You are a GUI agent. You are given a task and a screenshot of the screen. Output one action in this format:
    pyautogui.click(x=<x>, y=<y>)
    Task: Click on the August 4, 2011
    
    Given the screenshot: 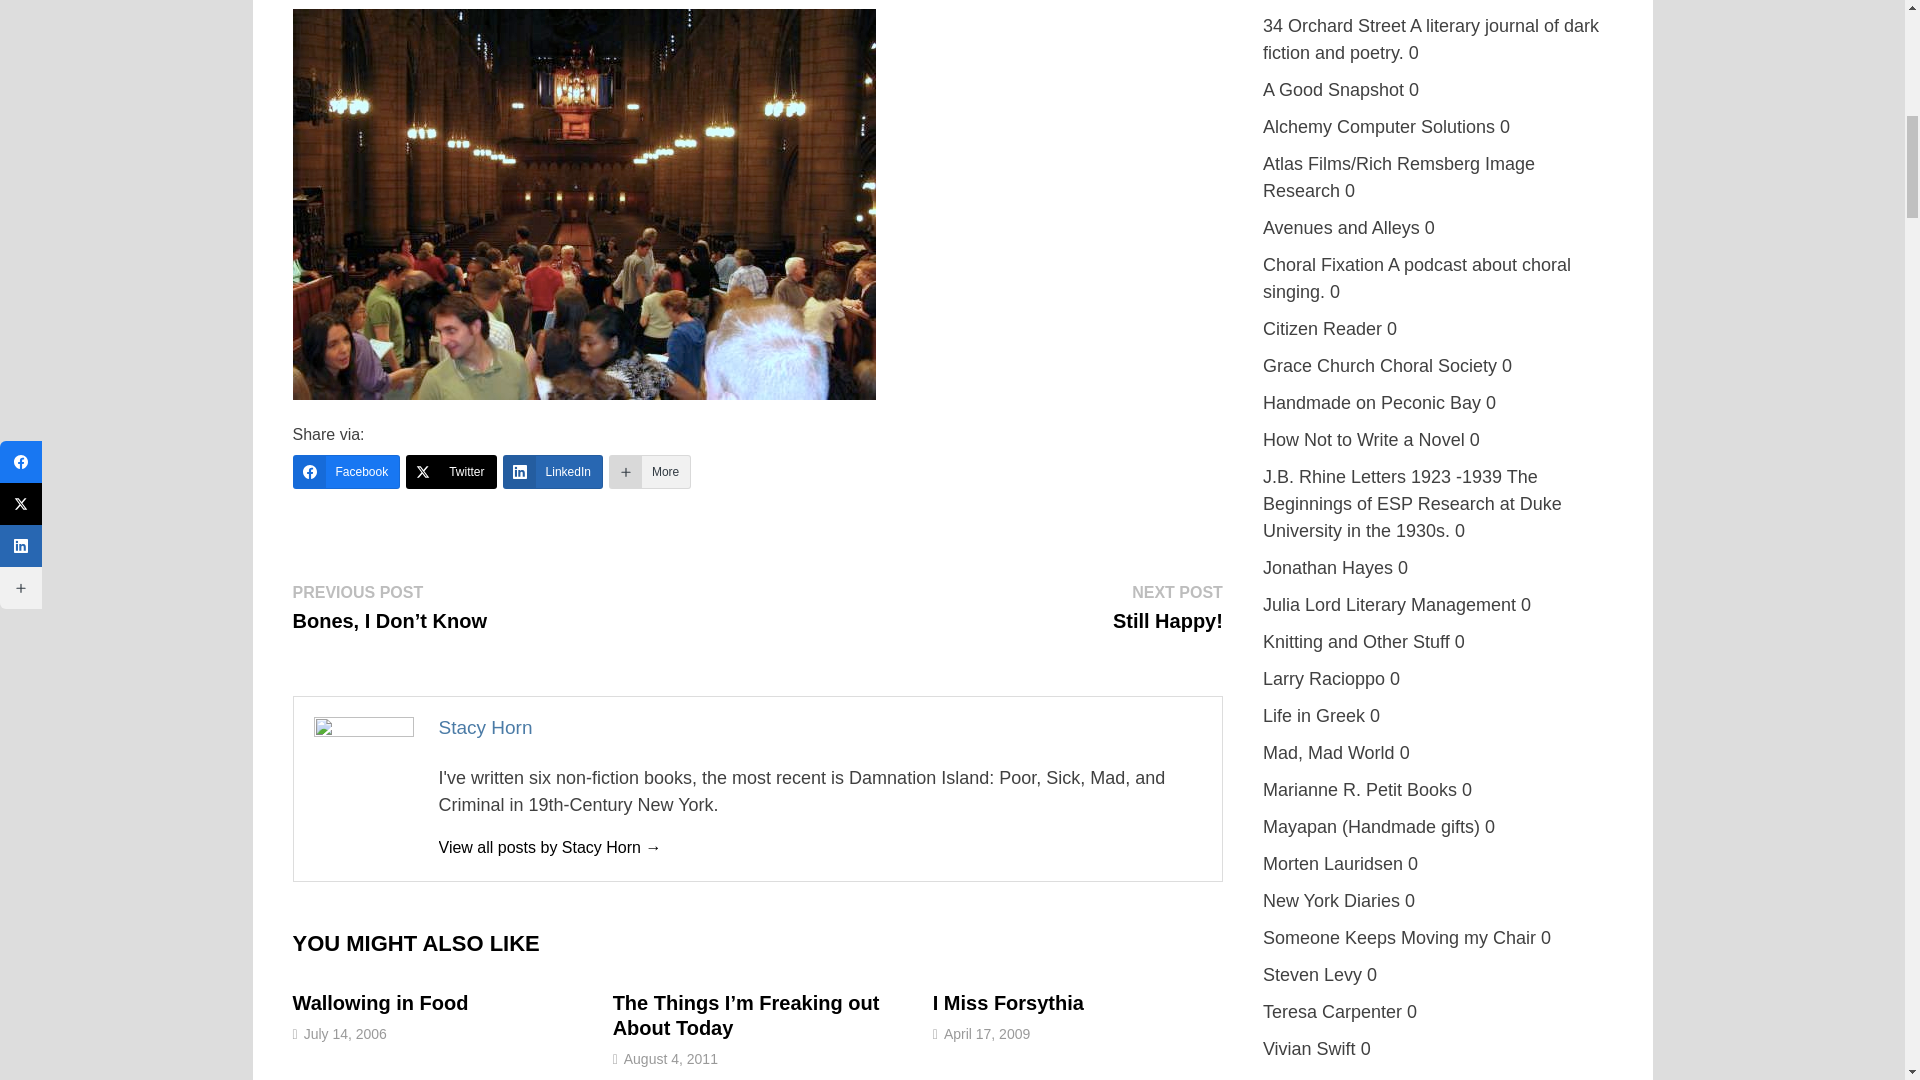 What is the action you would take?
    pyautogui.click(x=548, y=848)
    